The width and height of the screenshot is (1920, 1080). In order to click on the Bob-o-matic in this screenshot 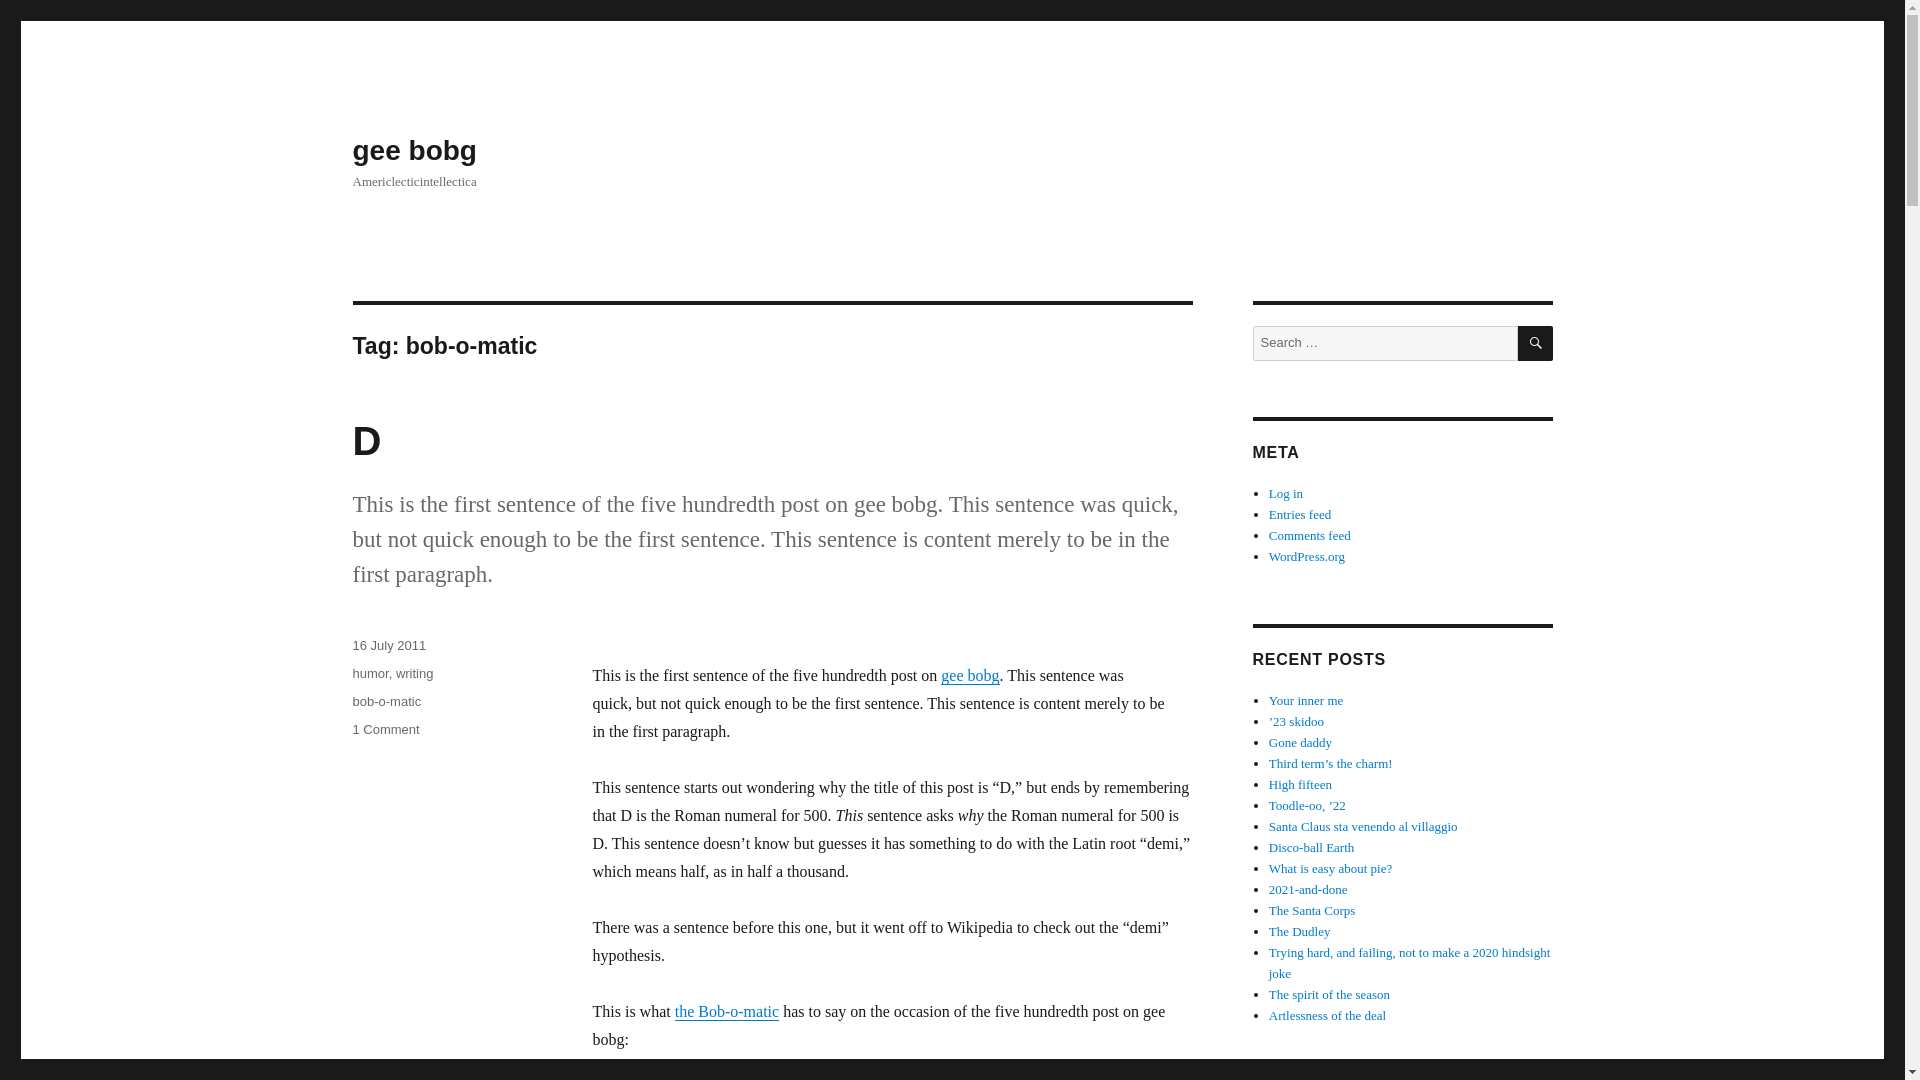, I will do `click(969, 675)`.